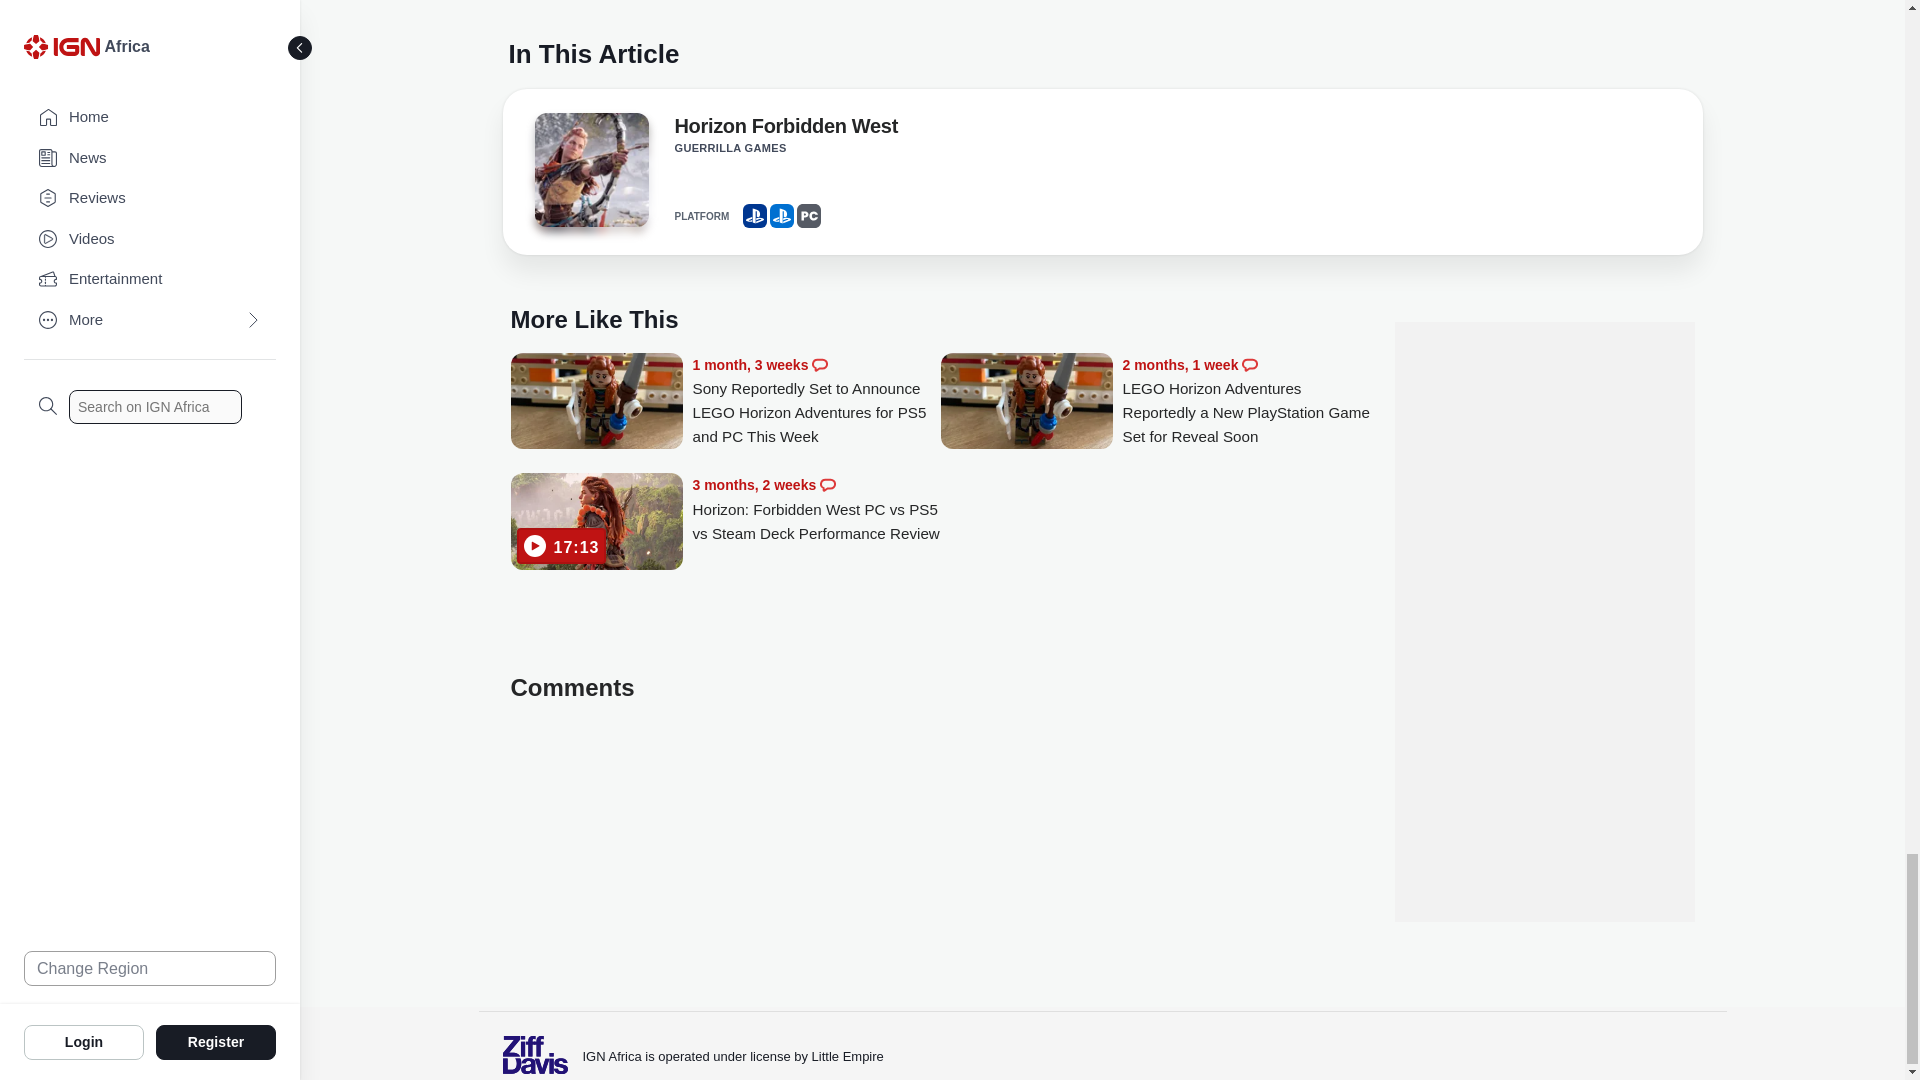 This screenshot has width=1920, height=1080. I want to click on Comments, so click(820, 364).